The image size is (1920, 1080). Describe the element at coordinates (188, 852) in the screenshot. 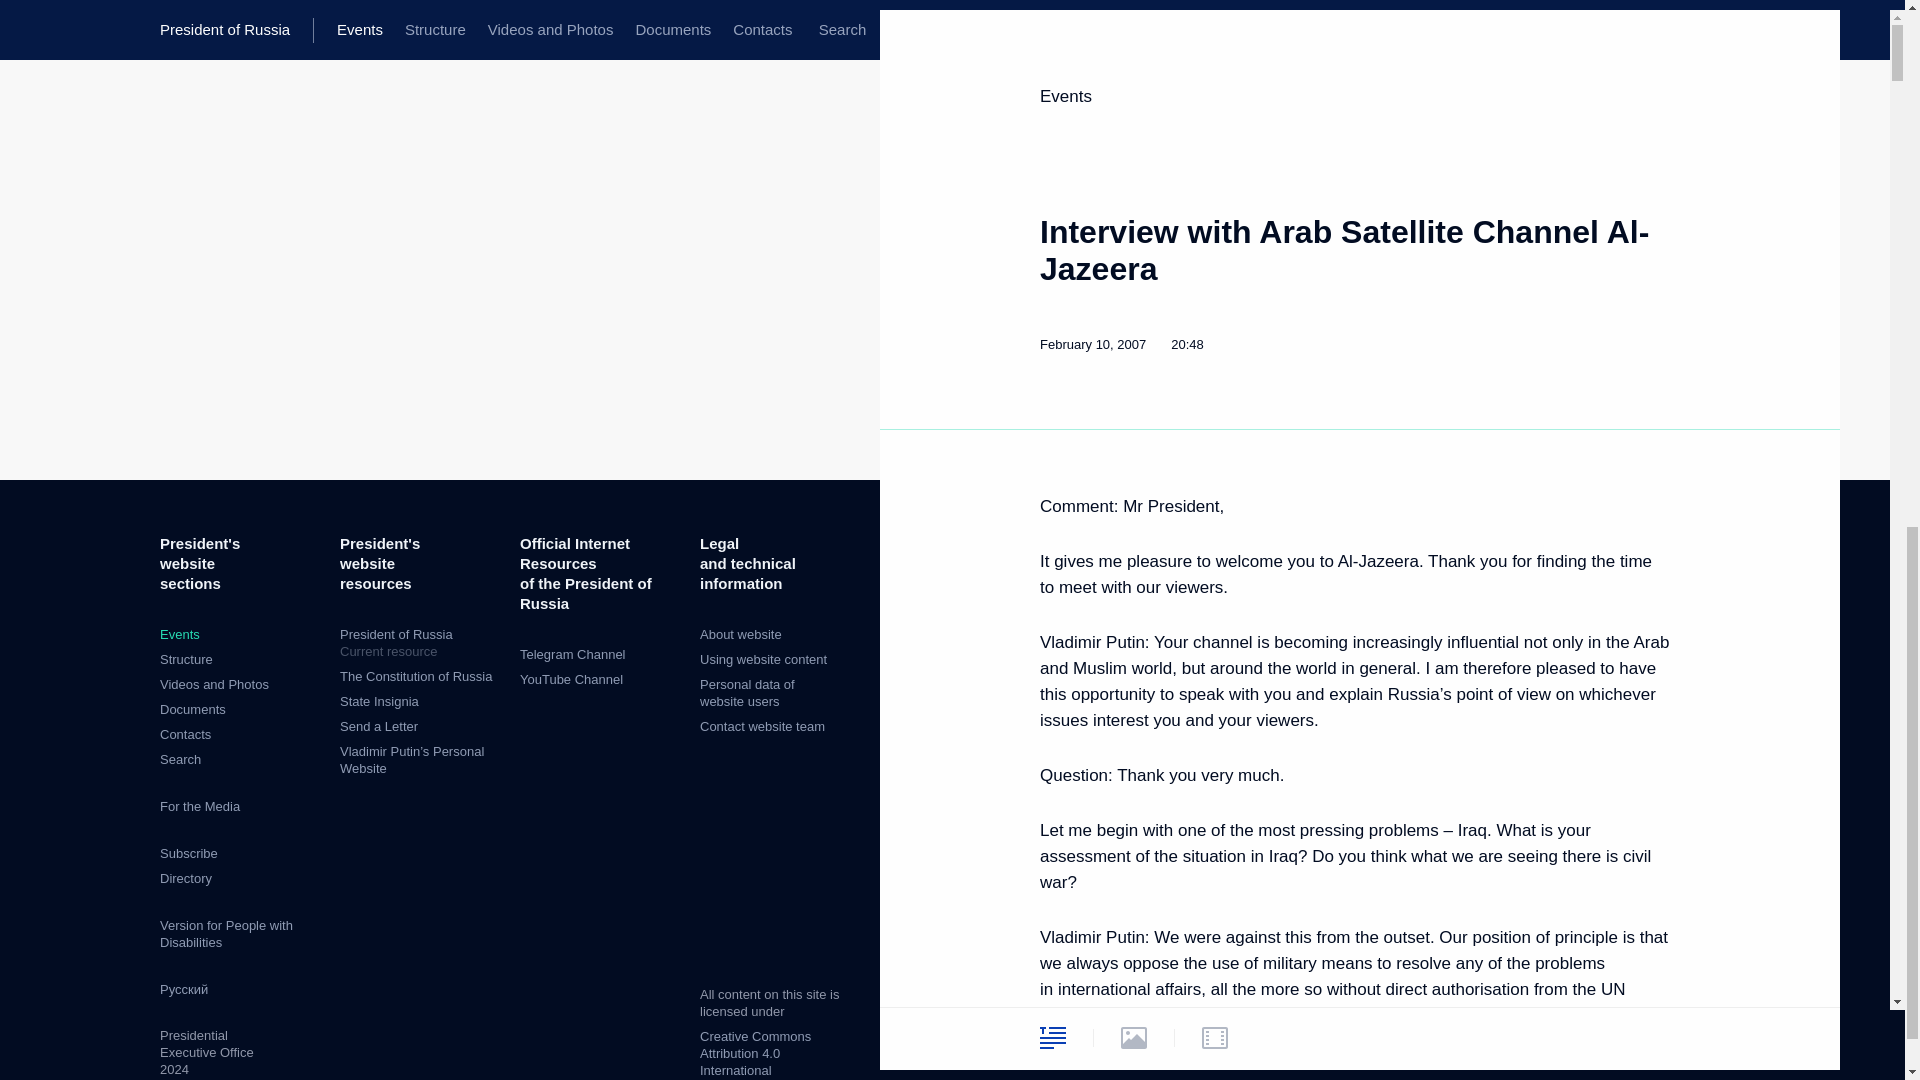

I see `Subscribe` at that location.